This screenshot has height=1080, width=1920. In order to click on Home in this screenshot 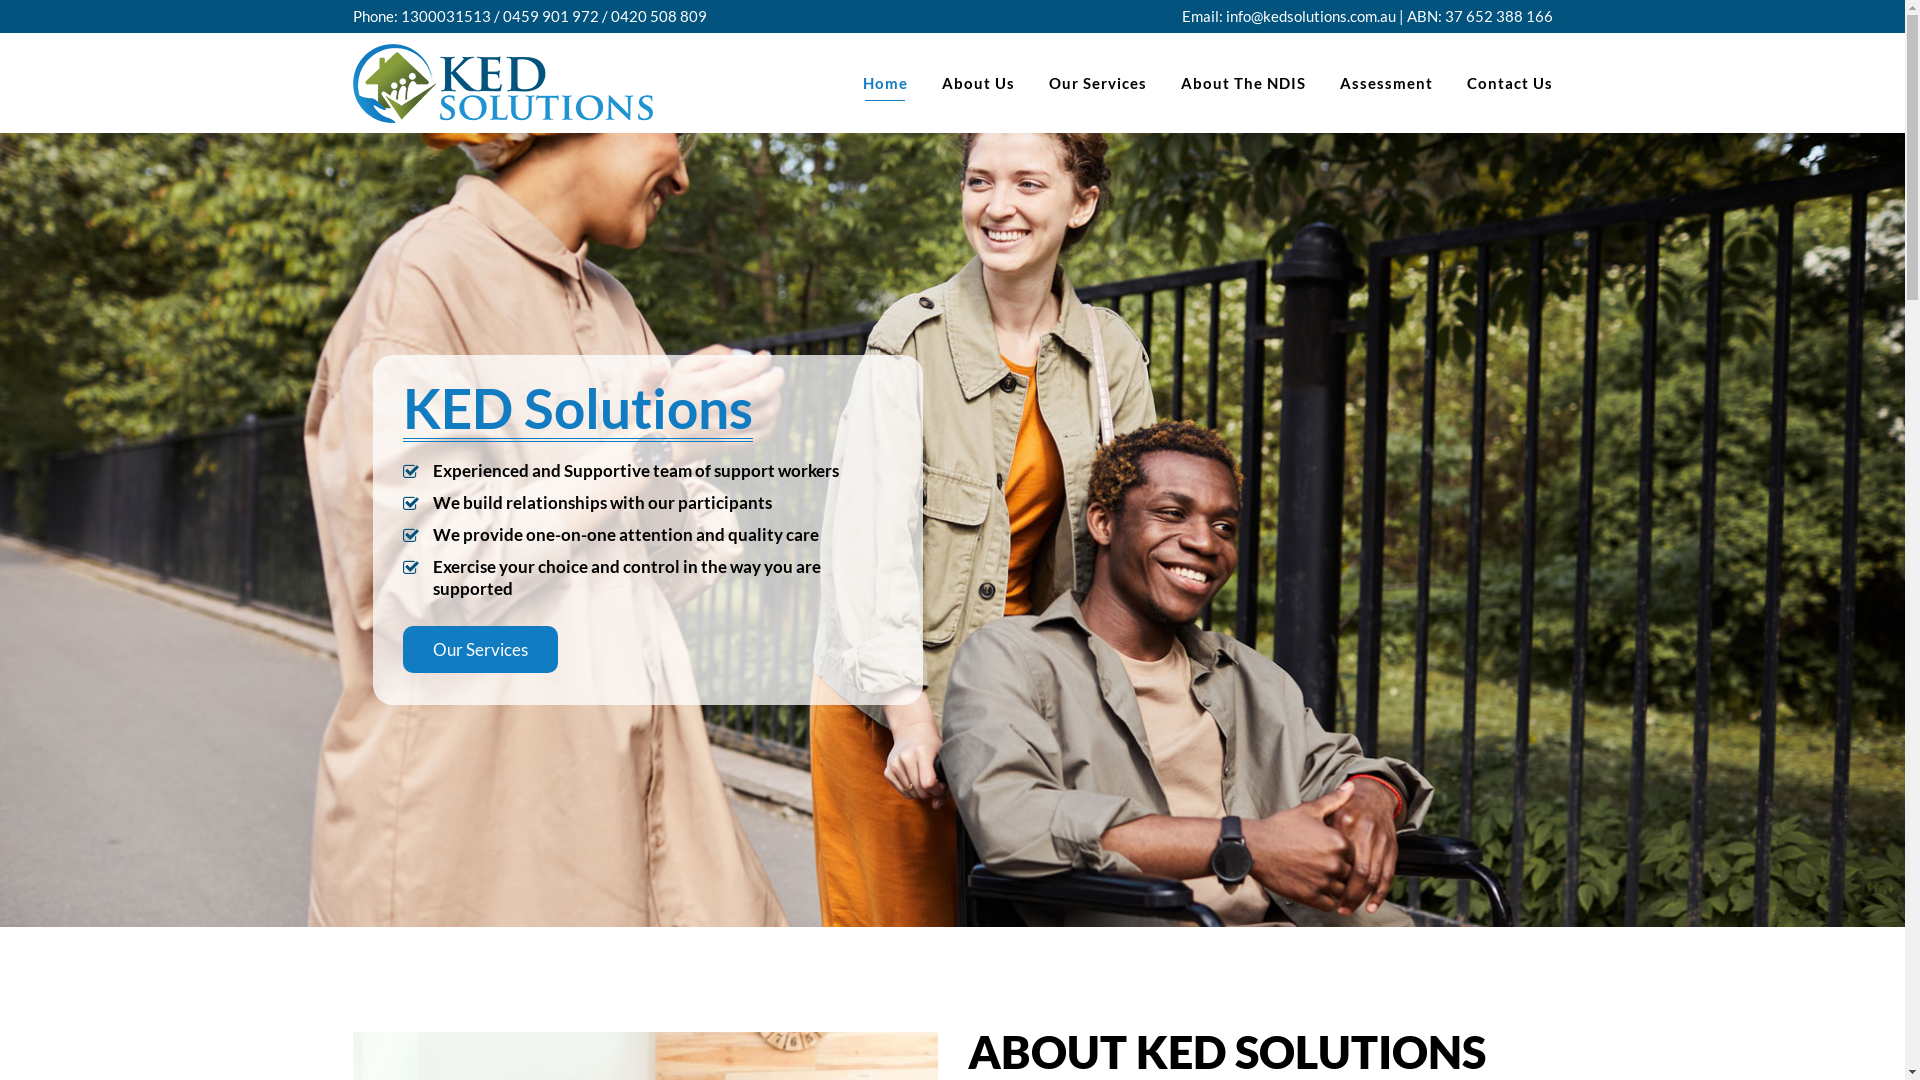, I will do `click(886, 83)`.